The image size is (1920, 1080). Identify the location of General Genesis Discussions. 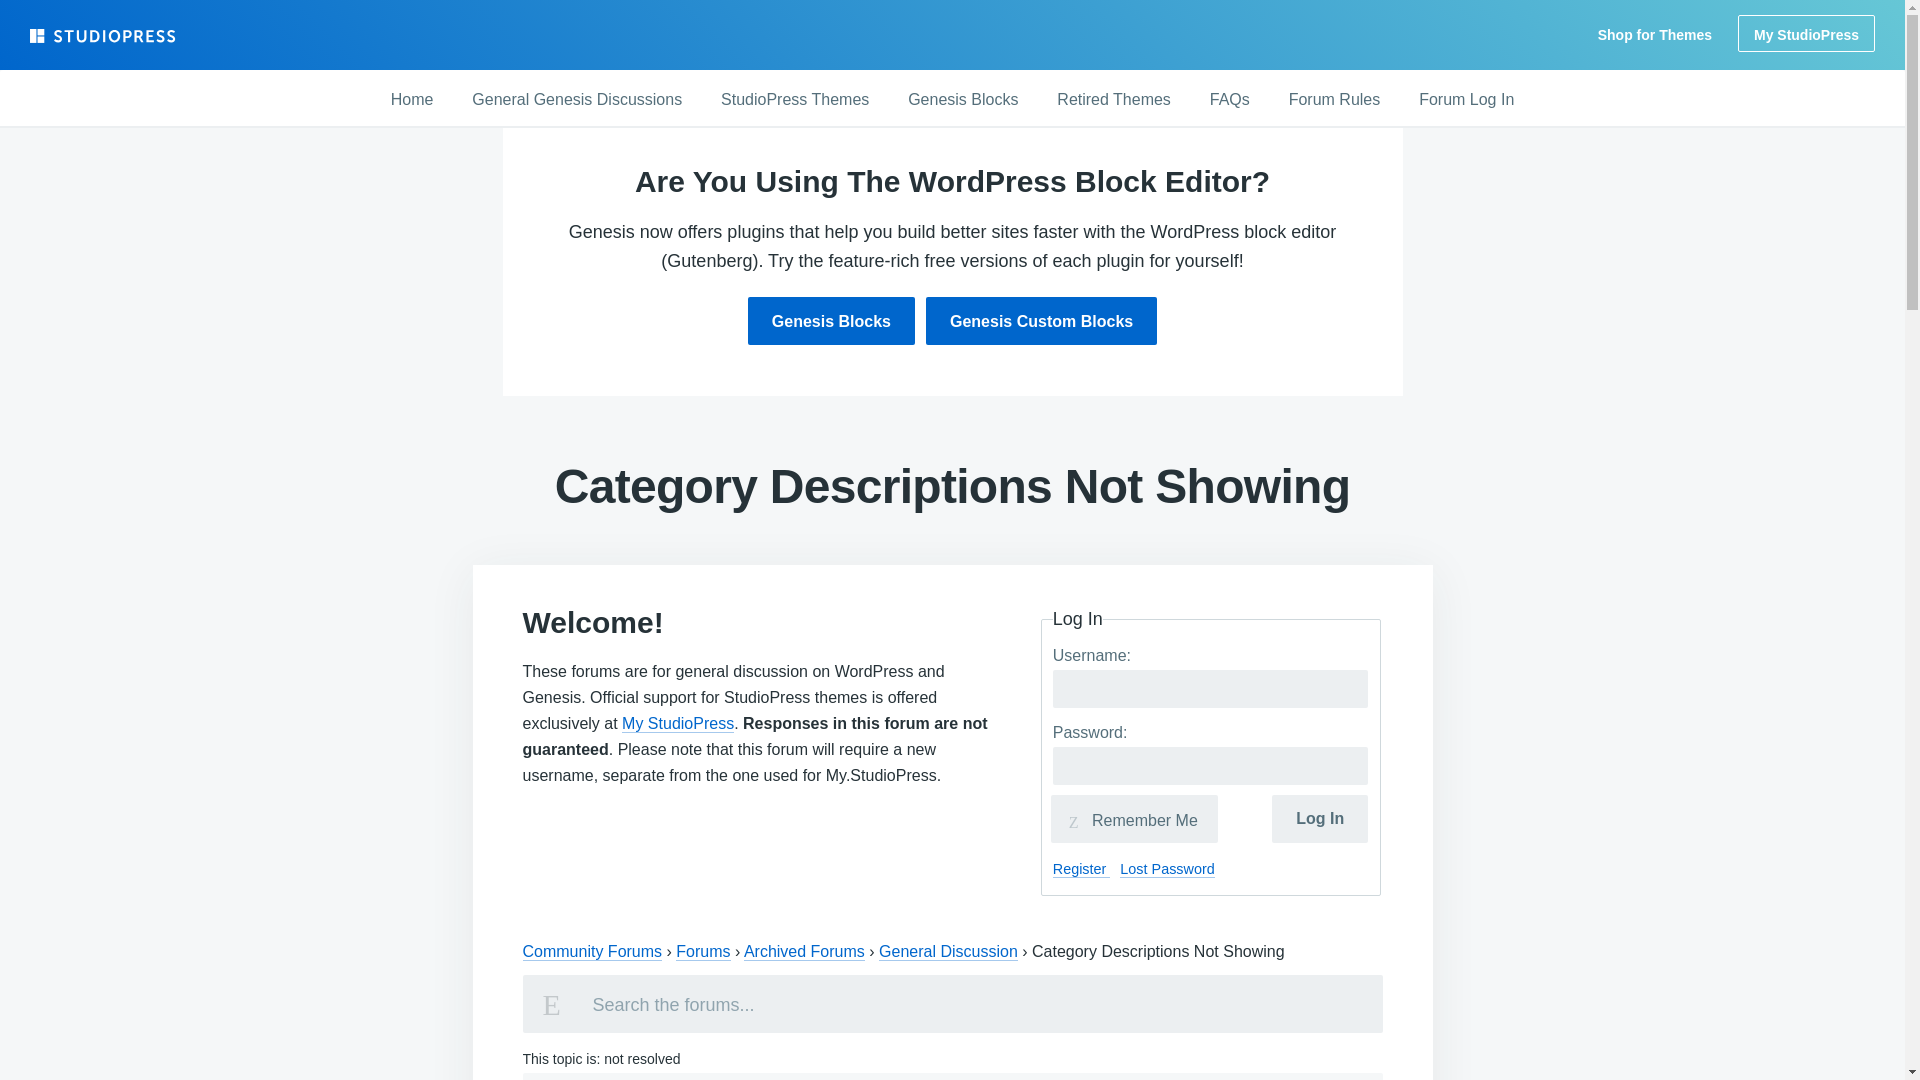
(576, 100).